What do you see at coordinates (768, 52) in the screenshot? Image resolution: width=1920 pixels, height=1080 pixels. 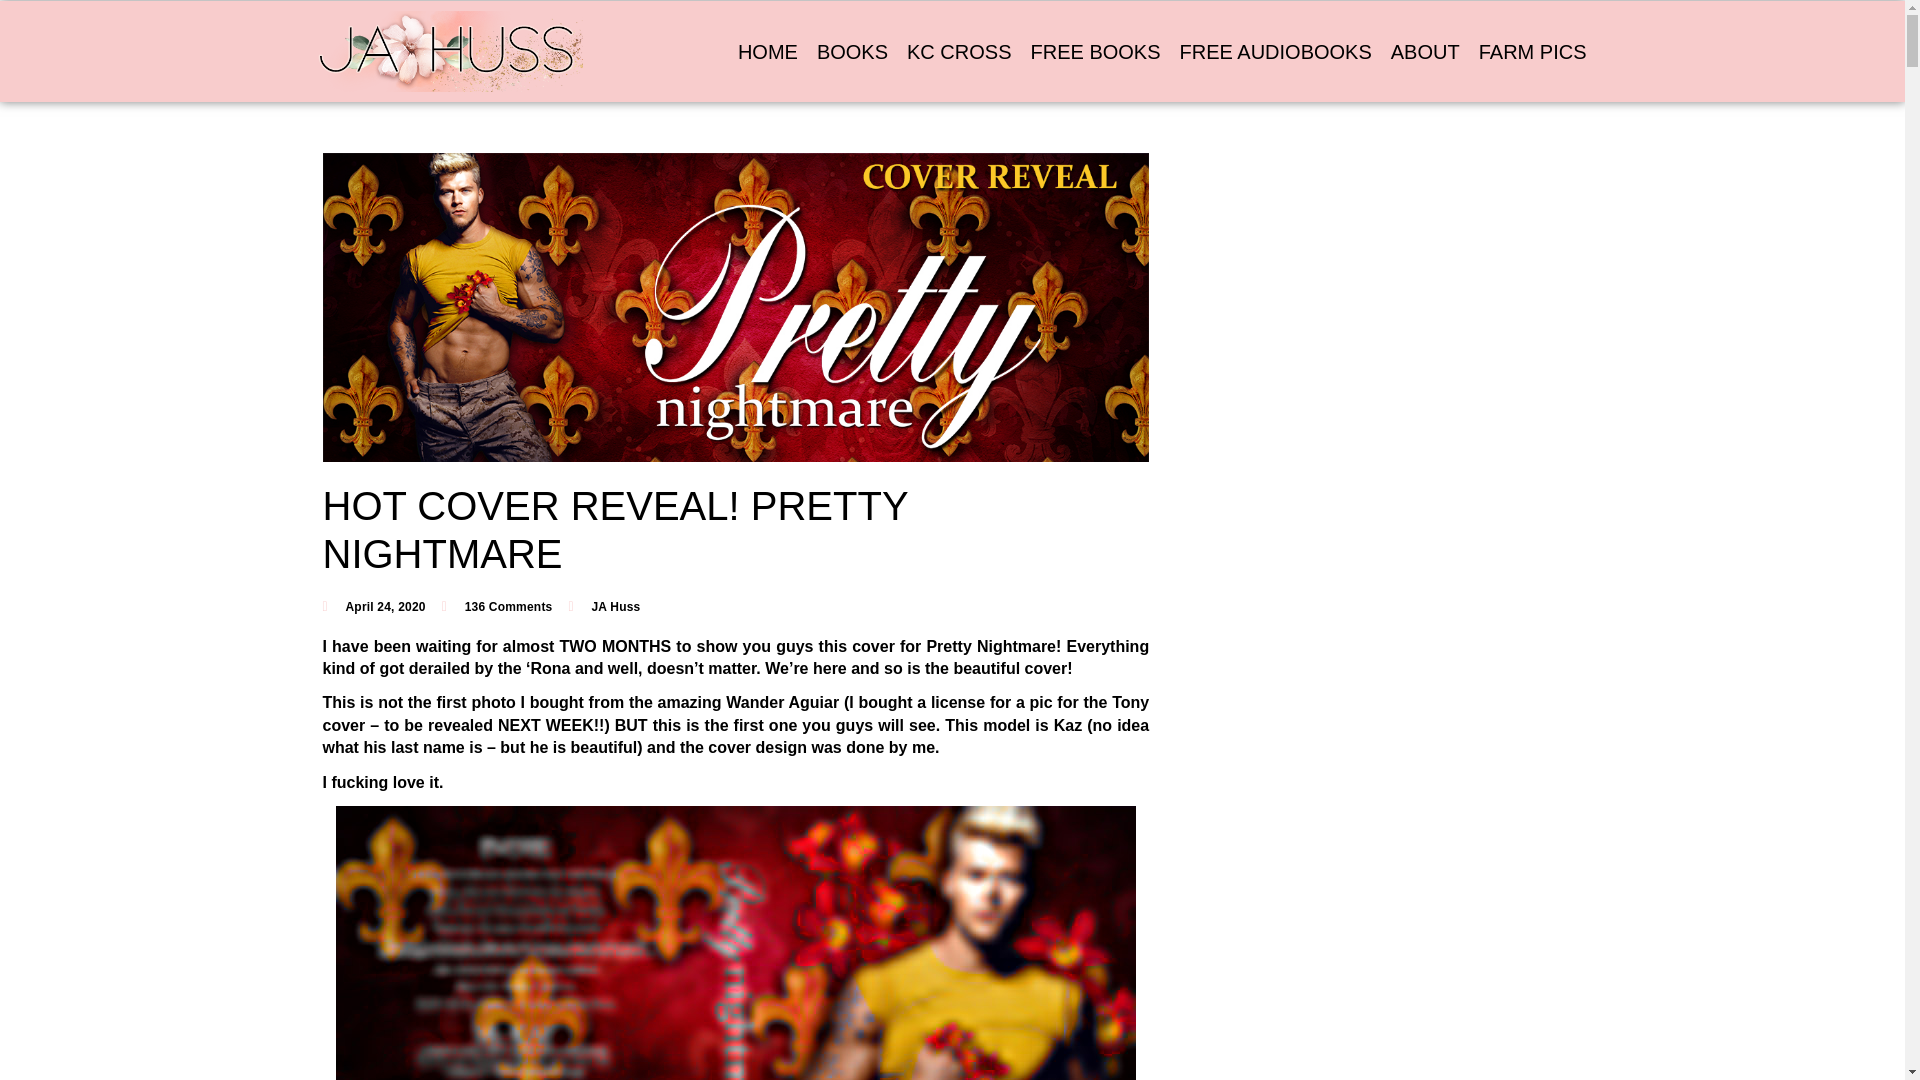 I see `HOME` at bounding box center [768, 52].